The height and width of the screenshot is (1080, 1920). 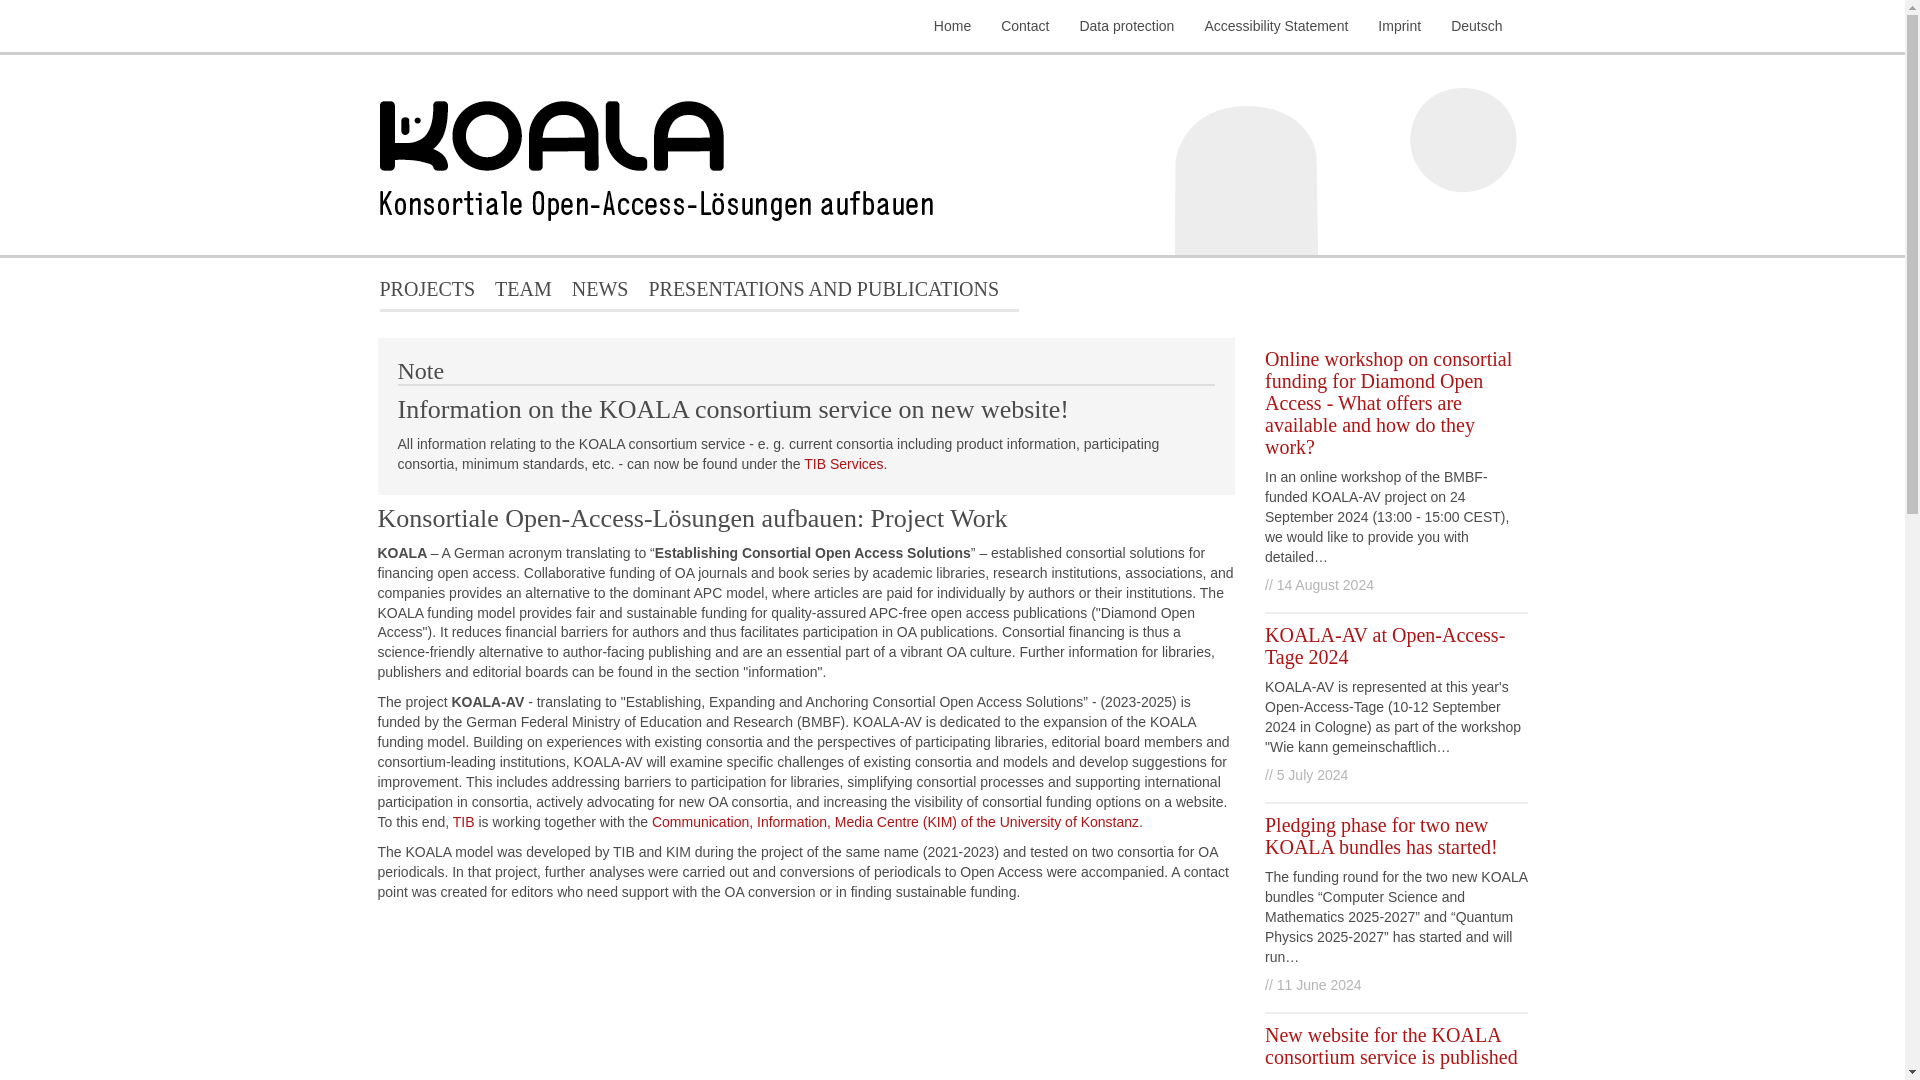 I want to click on Home, so click(x=953, y=154).